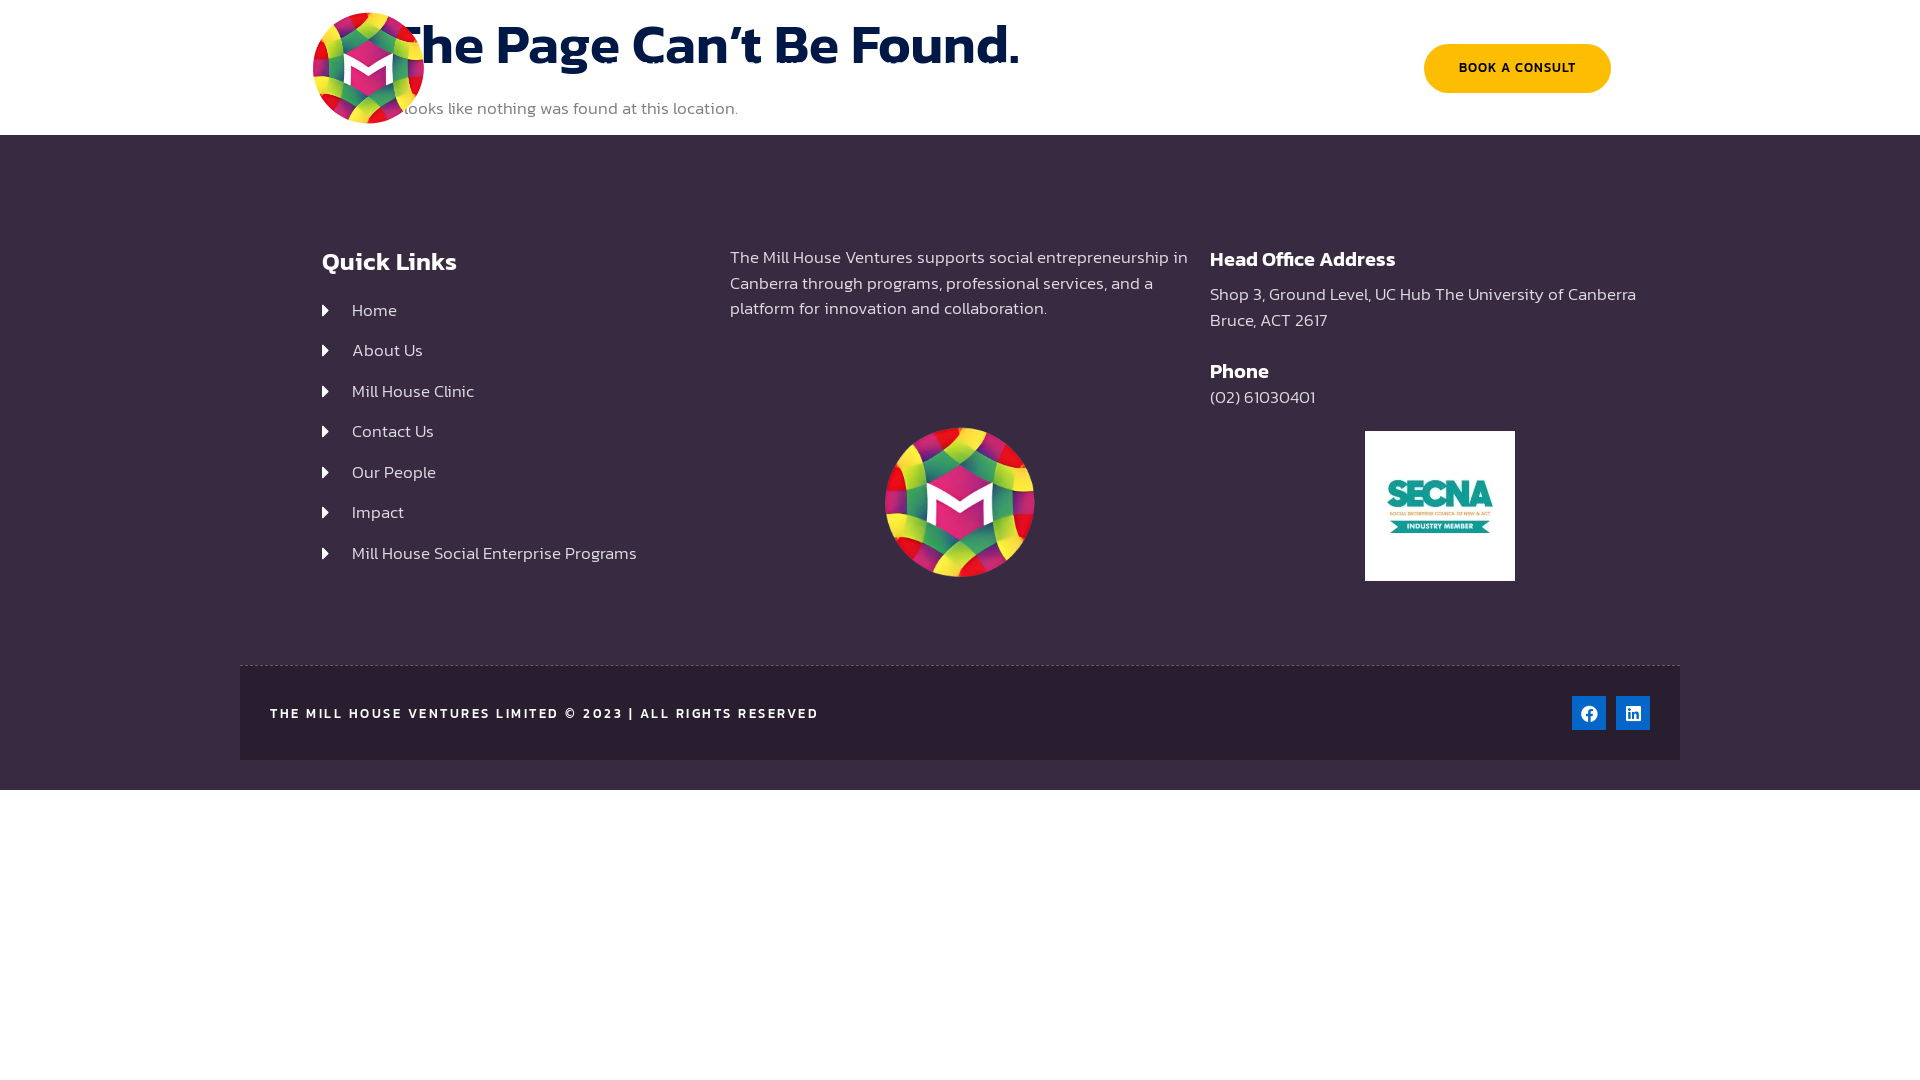 This screenshot has width=1920, height=1080. What do you see at coordinates (886, 69) in the screenshot?
I see `IMPACT` at bounding box center [886, 69].